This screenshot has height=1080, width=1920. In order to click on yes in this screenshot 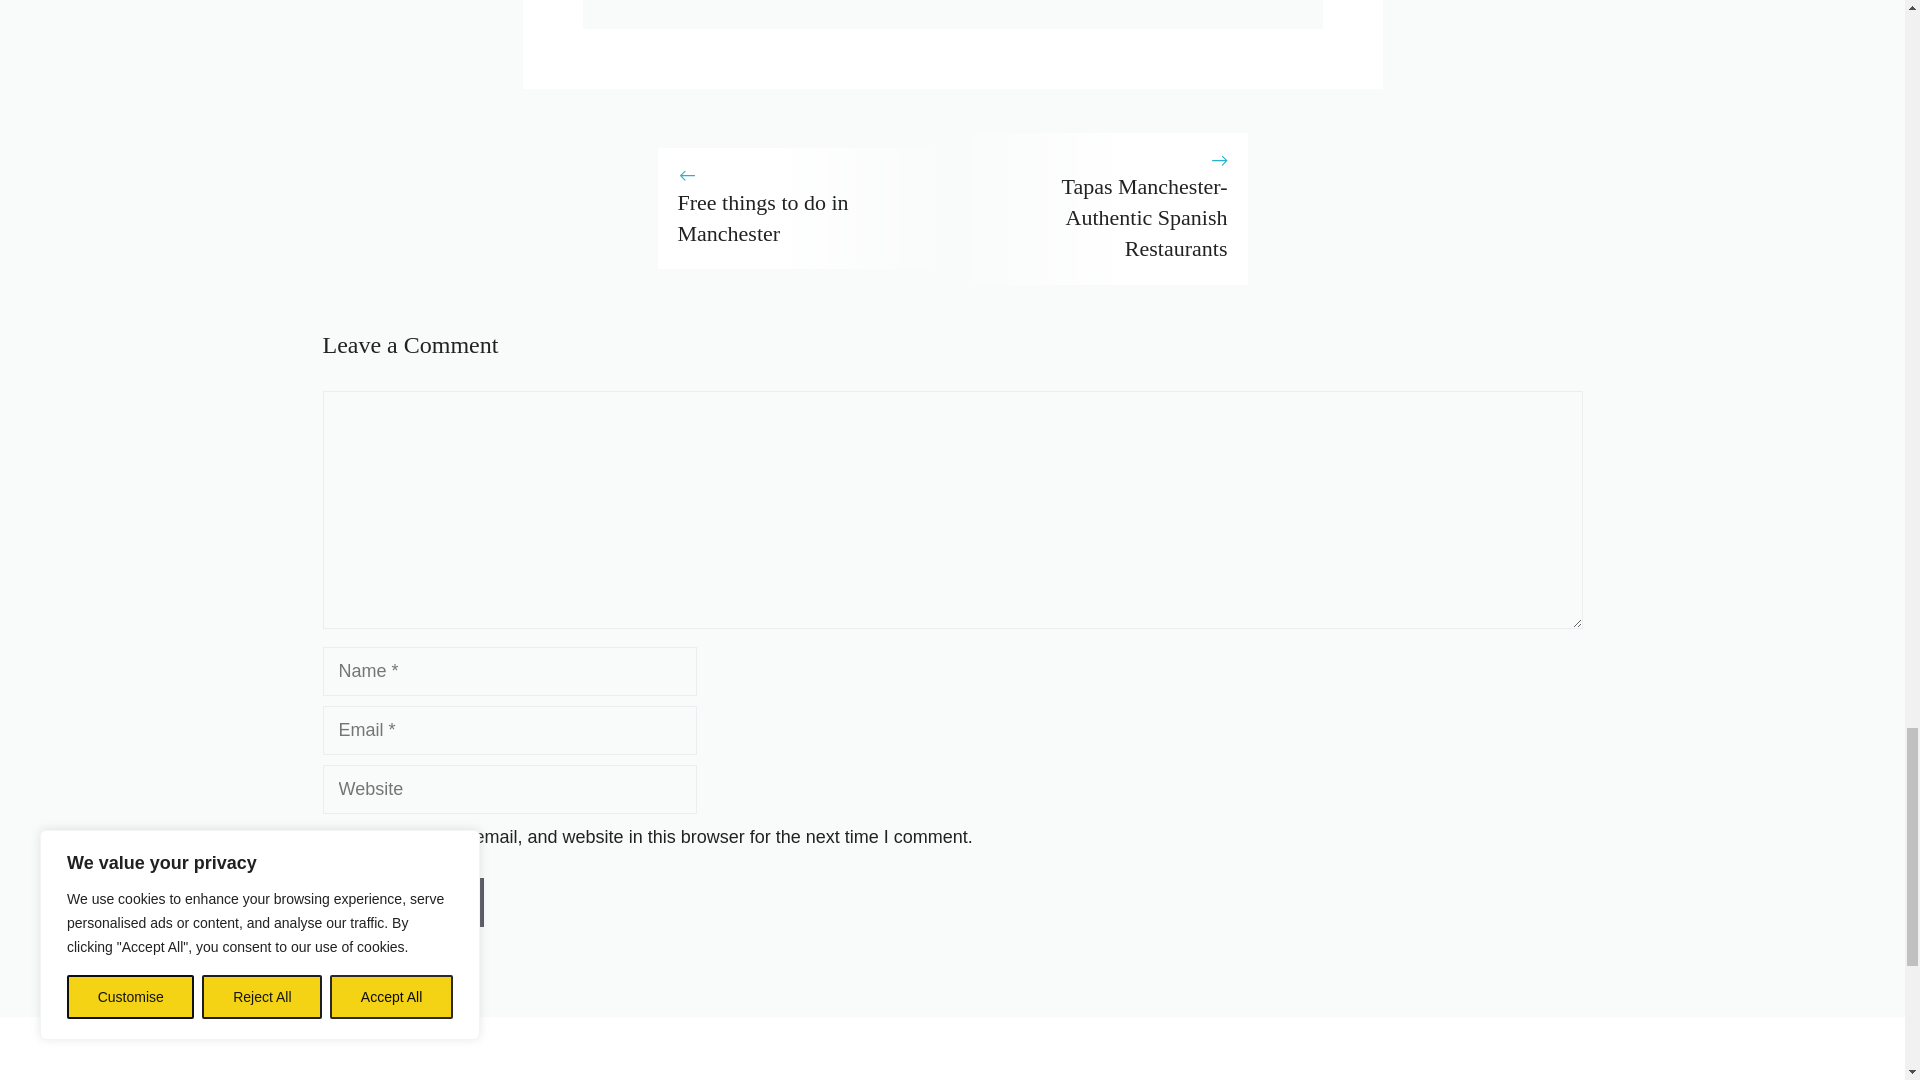, I will do `click(328, 836)`.